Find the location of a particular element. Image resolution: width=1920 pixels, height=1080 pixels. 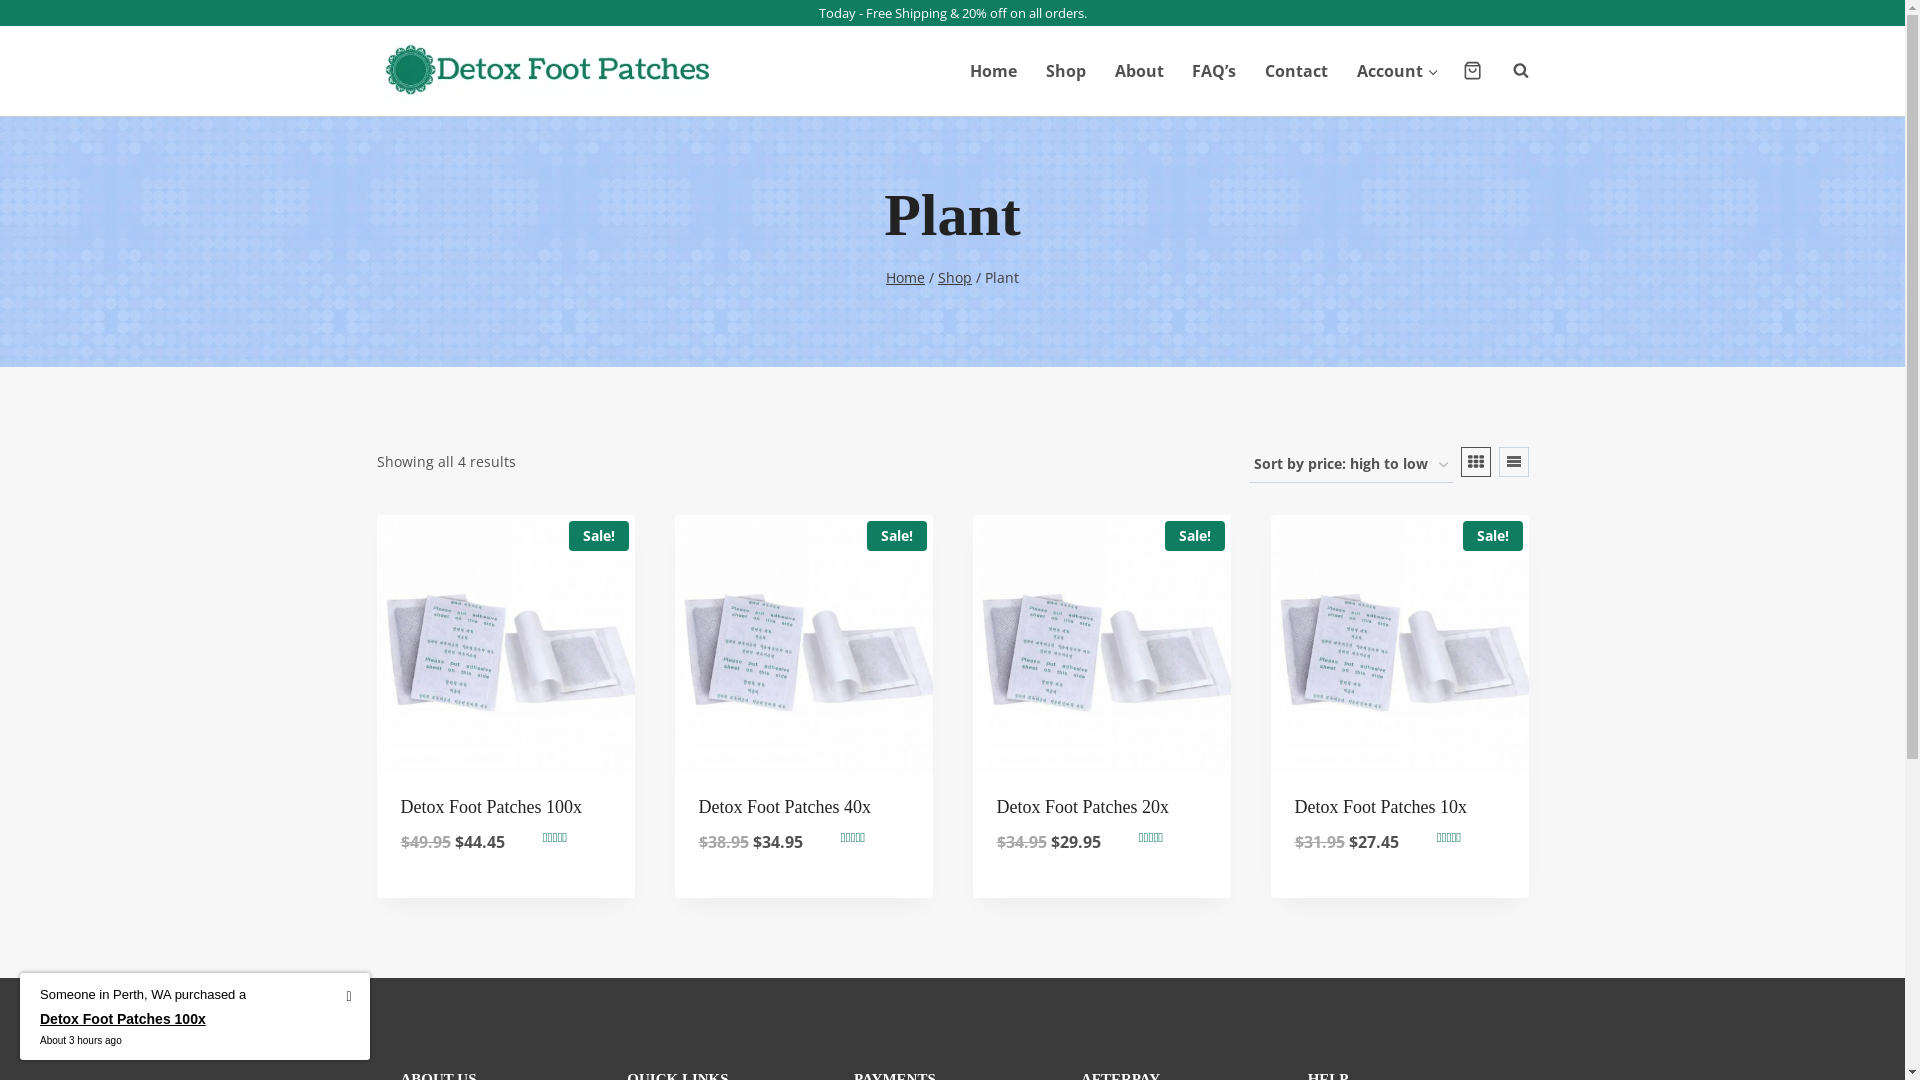

Detox Foot Patches 100x is located at coordinates (491, 807).